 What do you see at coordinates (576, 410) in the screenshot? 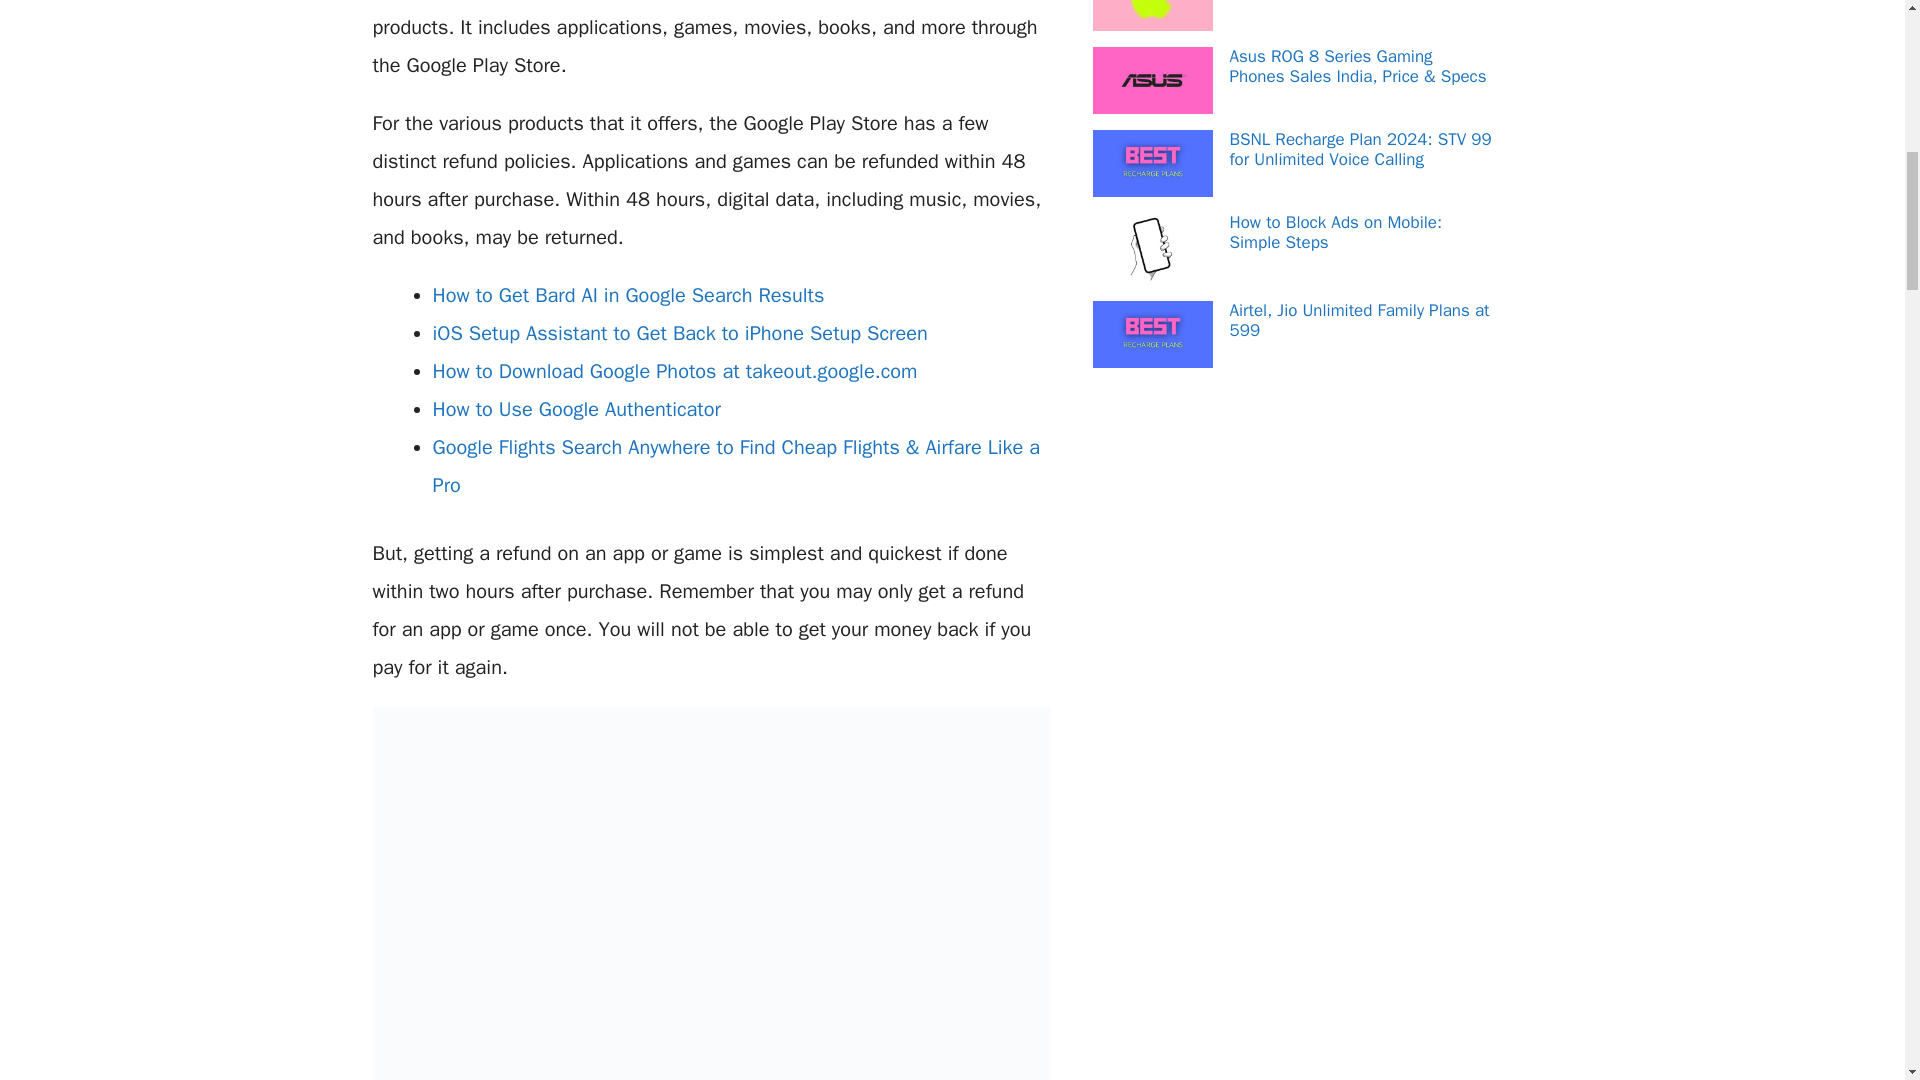
I see `How to Use Google Authenticator` at bounding box center [576, 410].